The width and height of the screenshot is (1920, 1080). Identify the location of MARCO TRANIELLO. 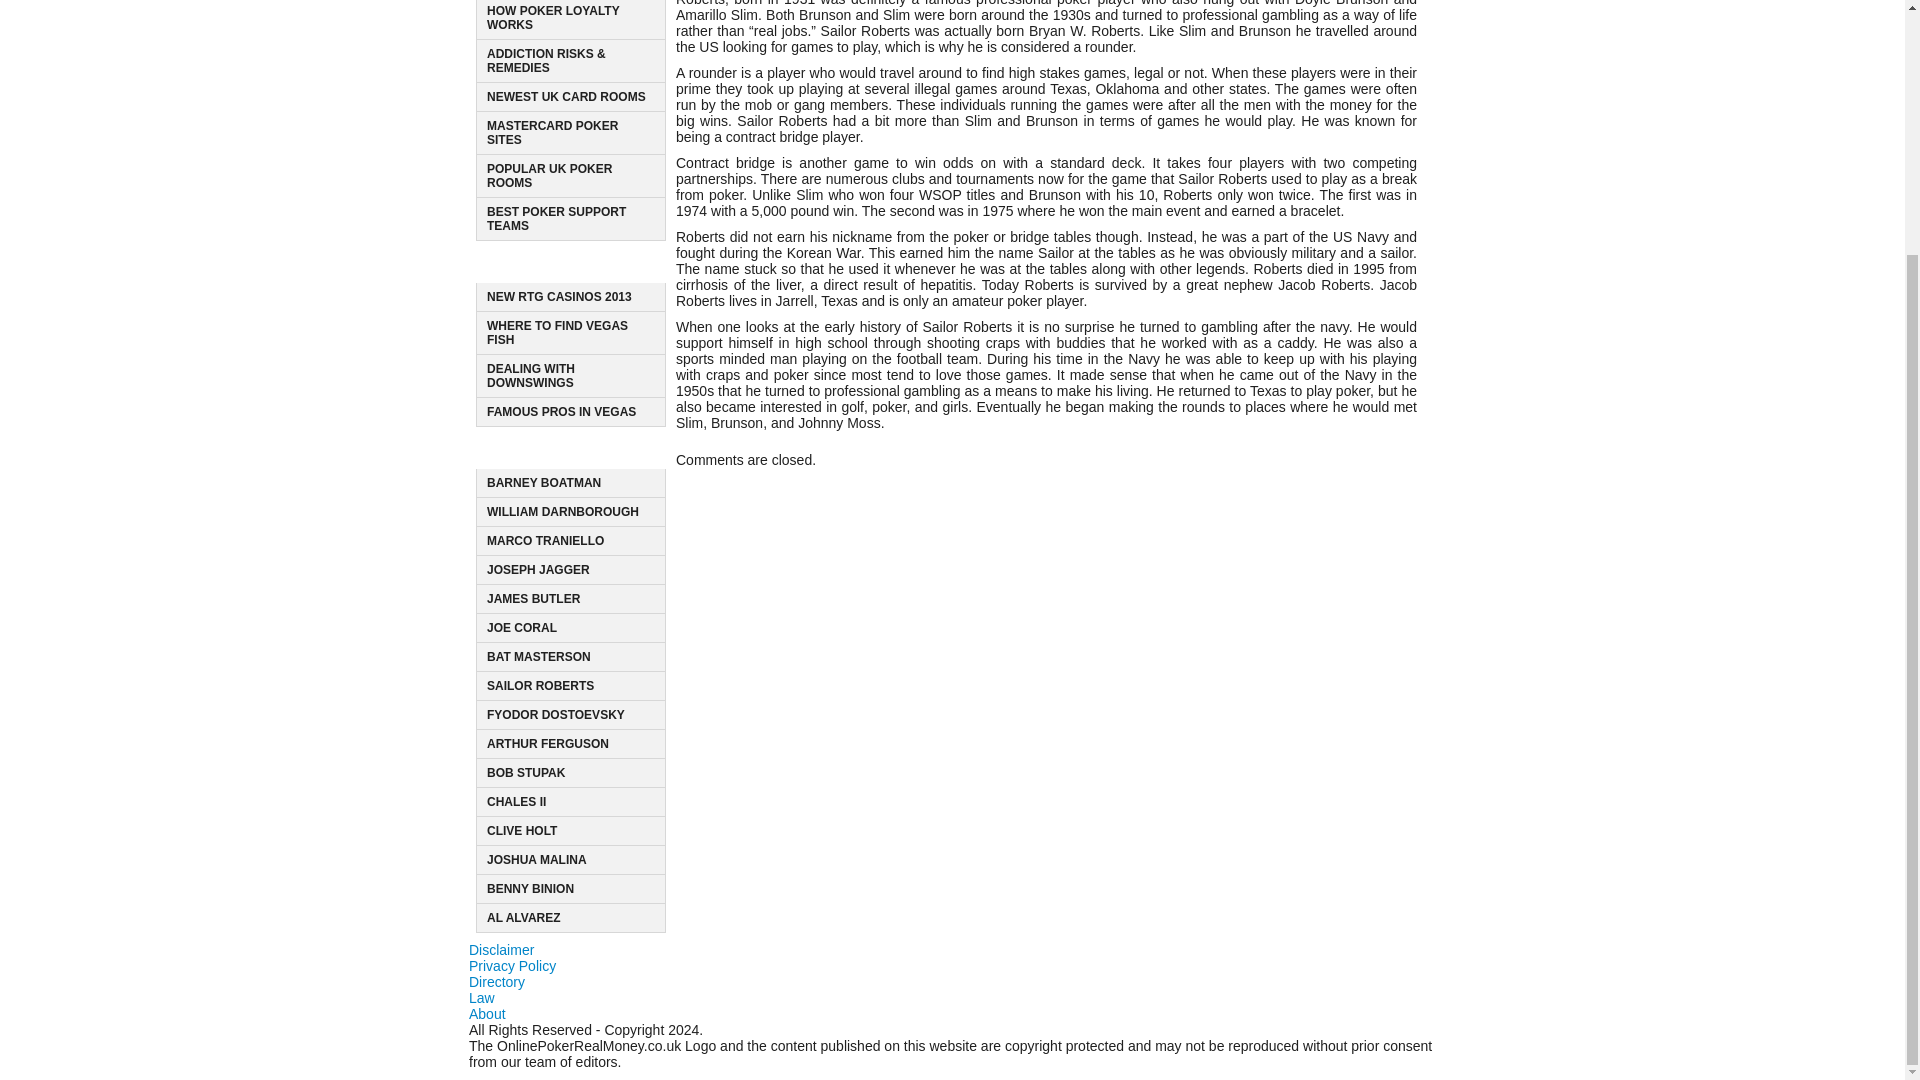
(546, 540).